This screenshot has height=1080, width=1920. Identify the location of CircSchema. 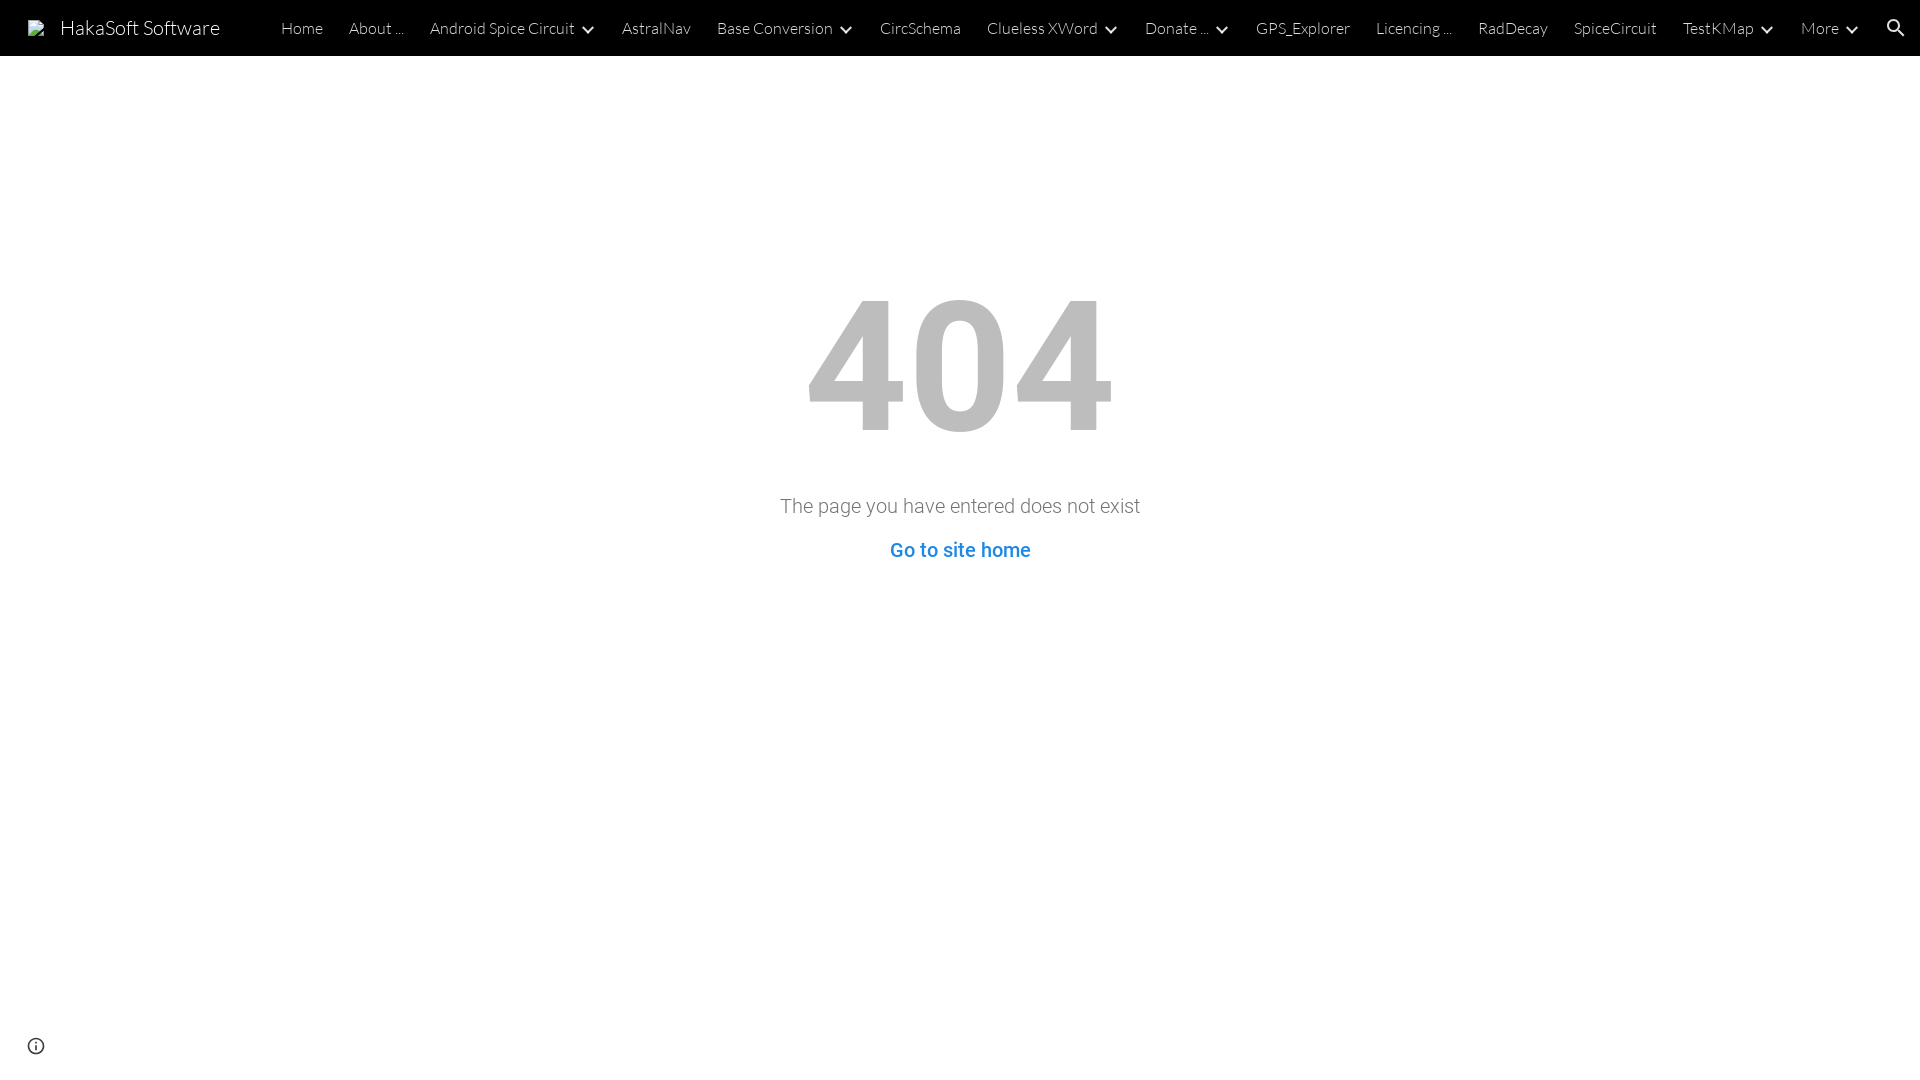
(920, 28).